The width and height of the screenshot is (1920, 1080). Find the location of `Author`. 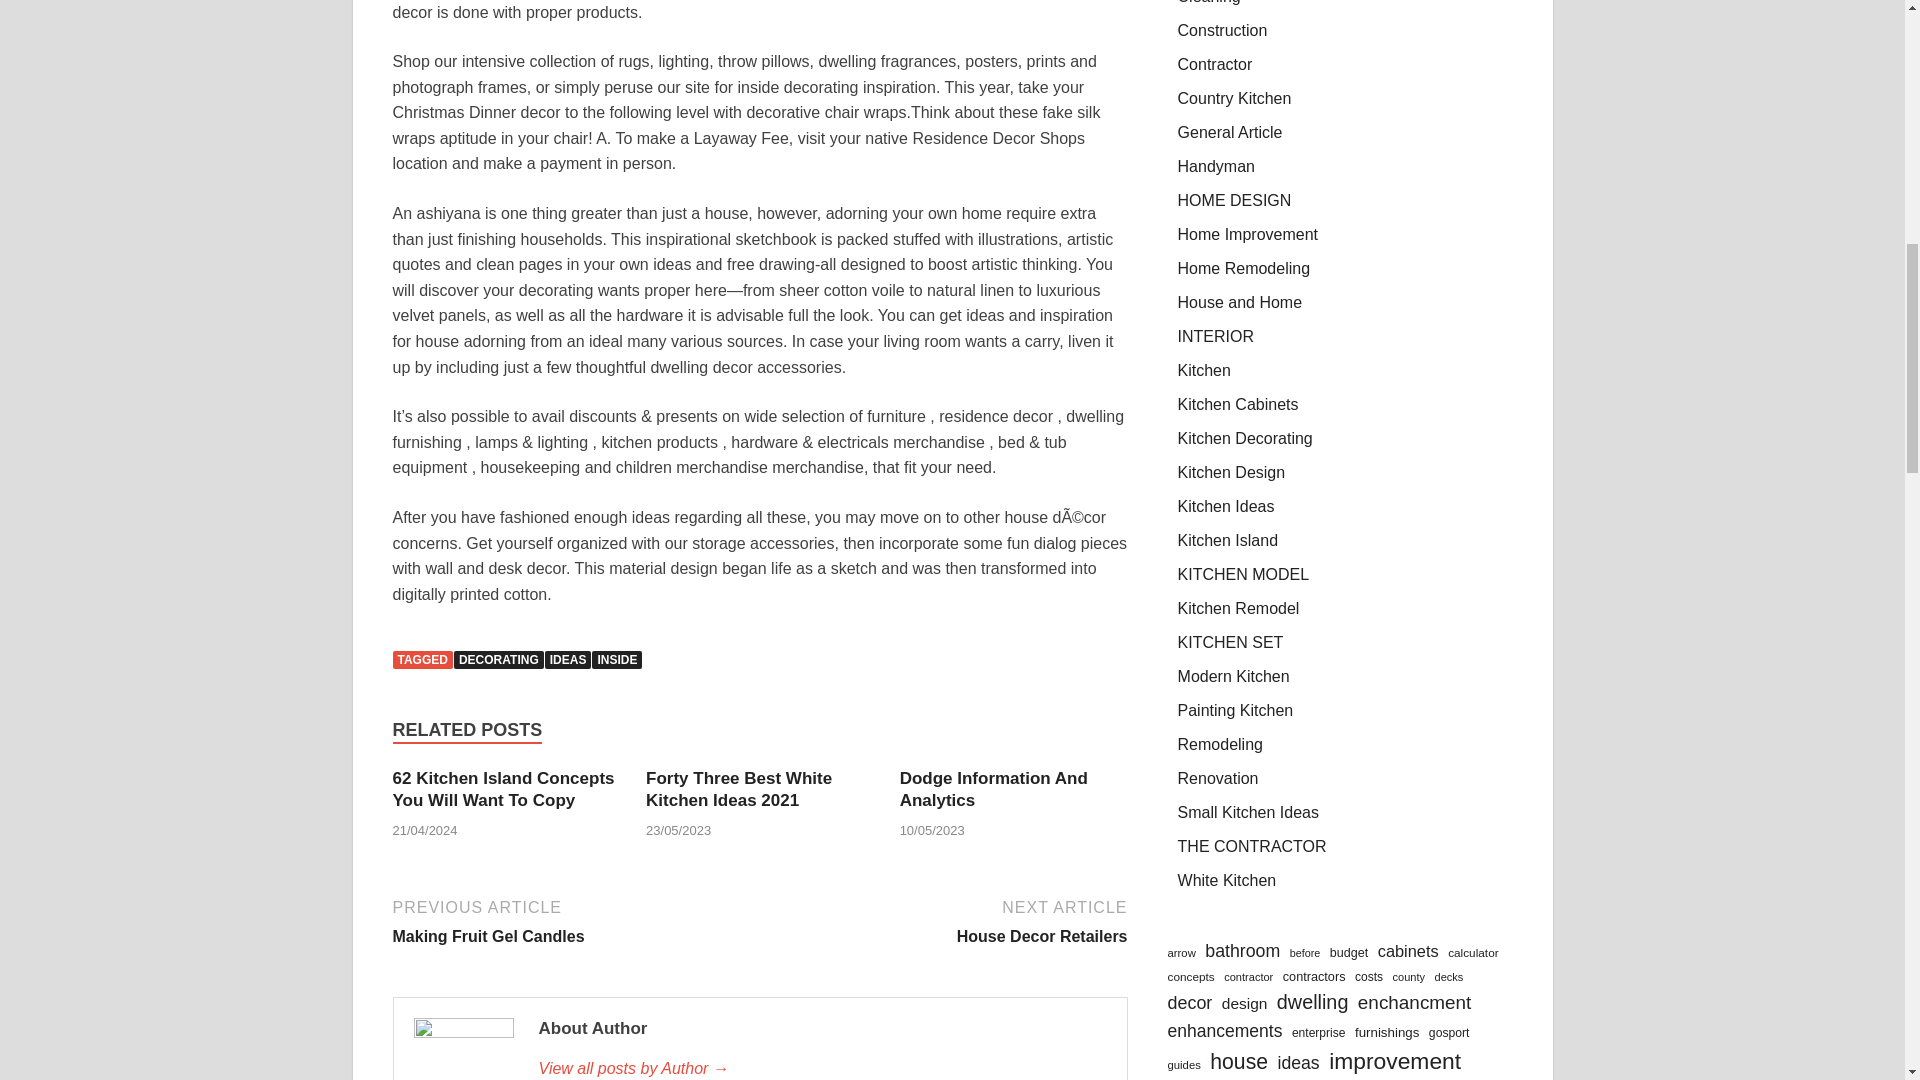

Author is located at coordinates (821, 1068).